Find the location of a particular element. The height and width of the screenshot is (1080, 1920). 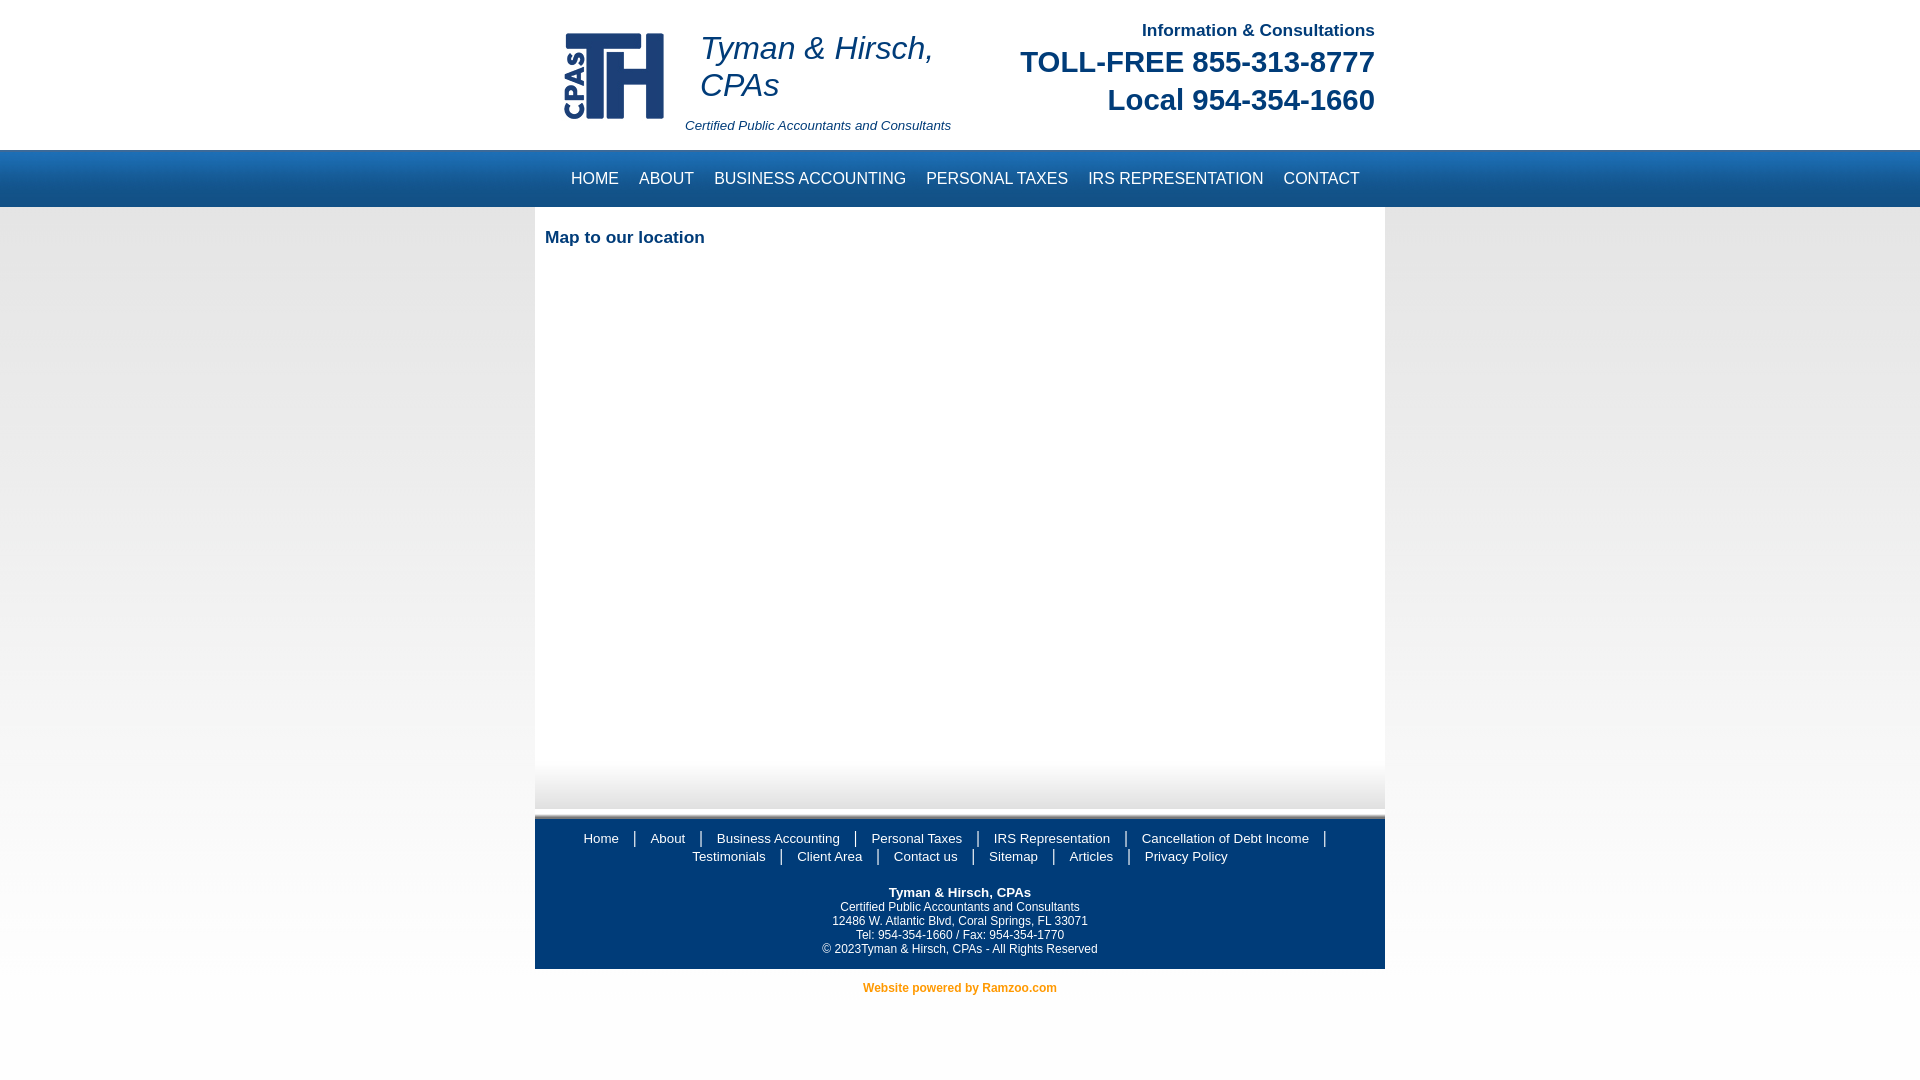

Sitemap is located at coordinates (1014, 856).